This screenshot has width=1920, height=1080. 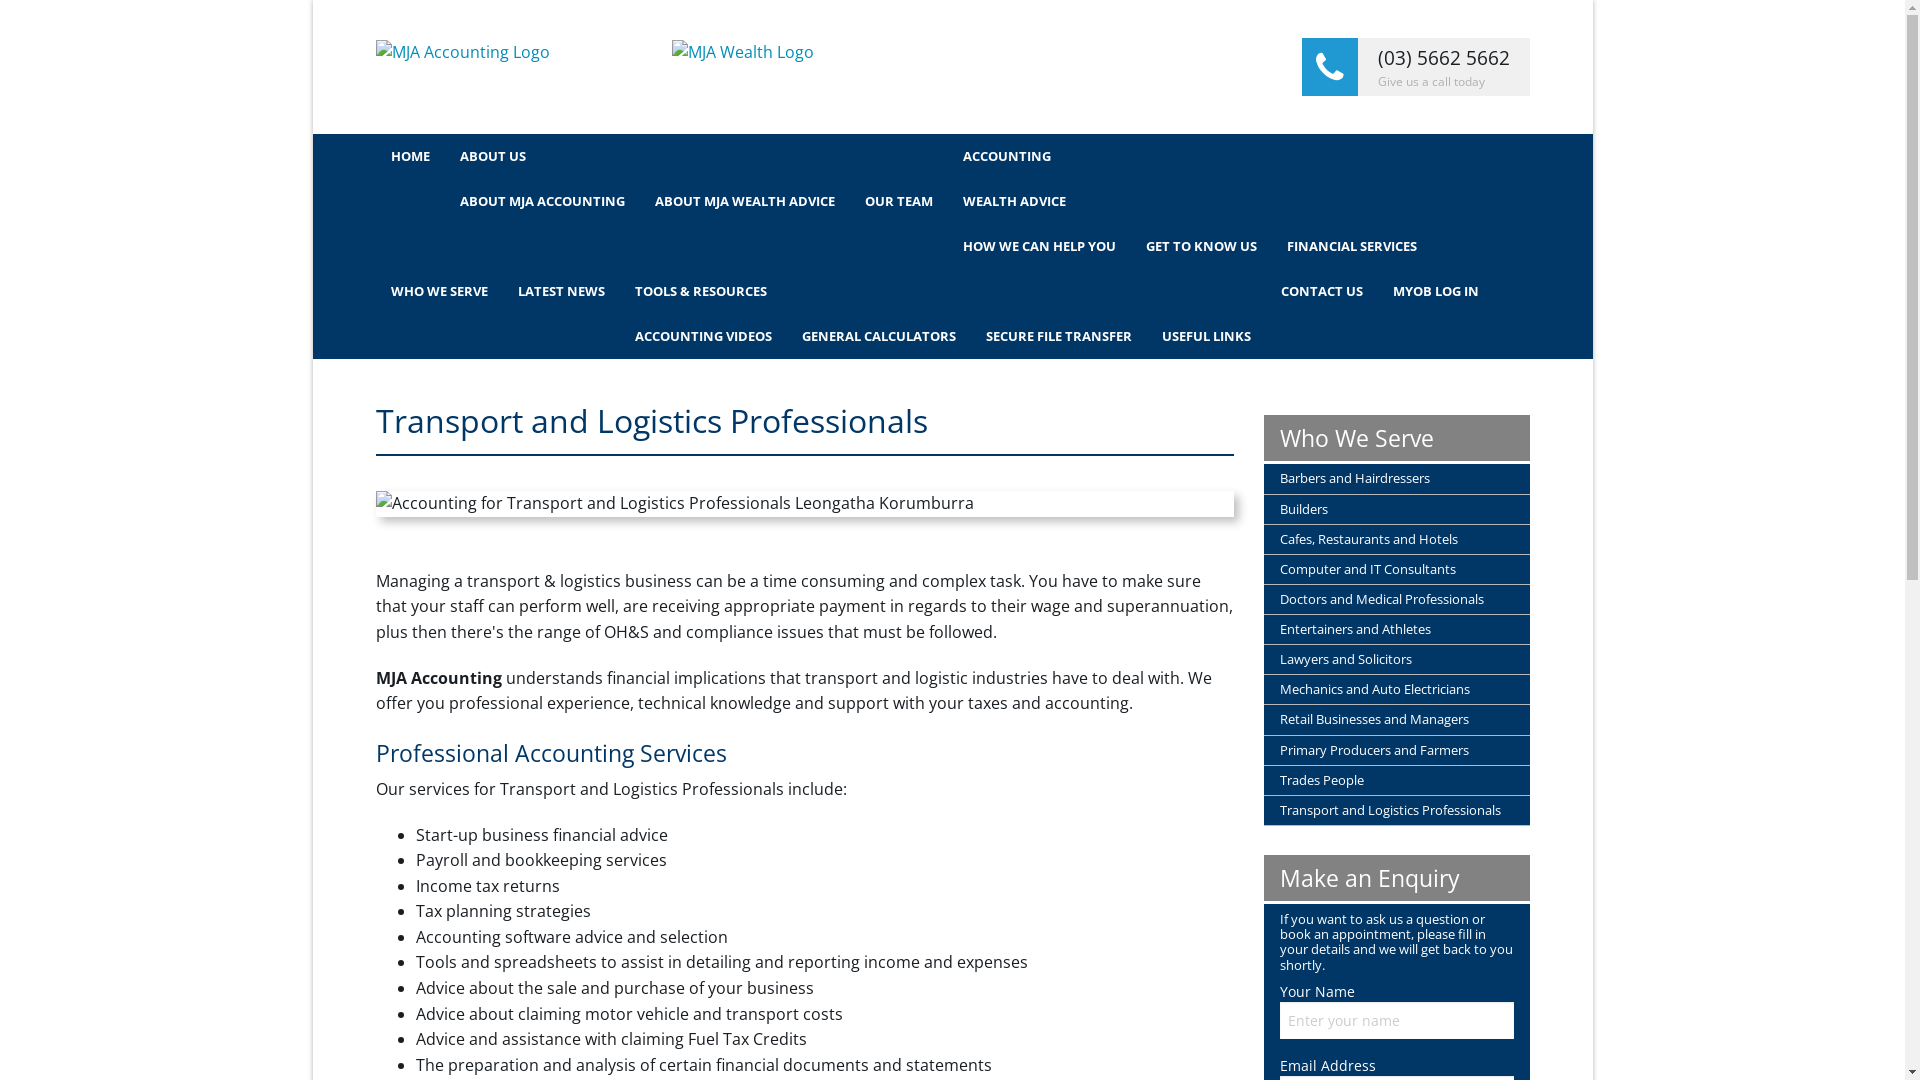 What do you see at coordinates (410, 156) in the screenshot?
I see `HOME` at bounding box center [410, 156].